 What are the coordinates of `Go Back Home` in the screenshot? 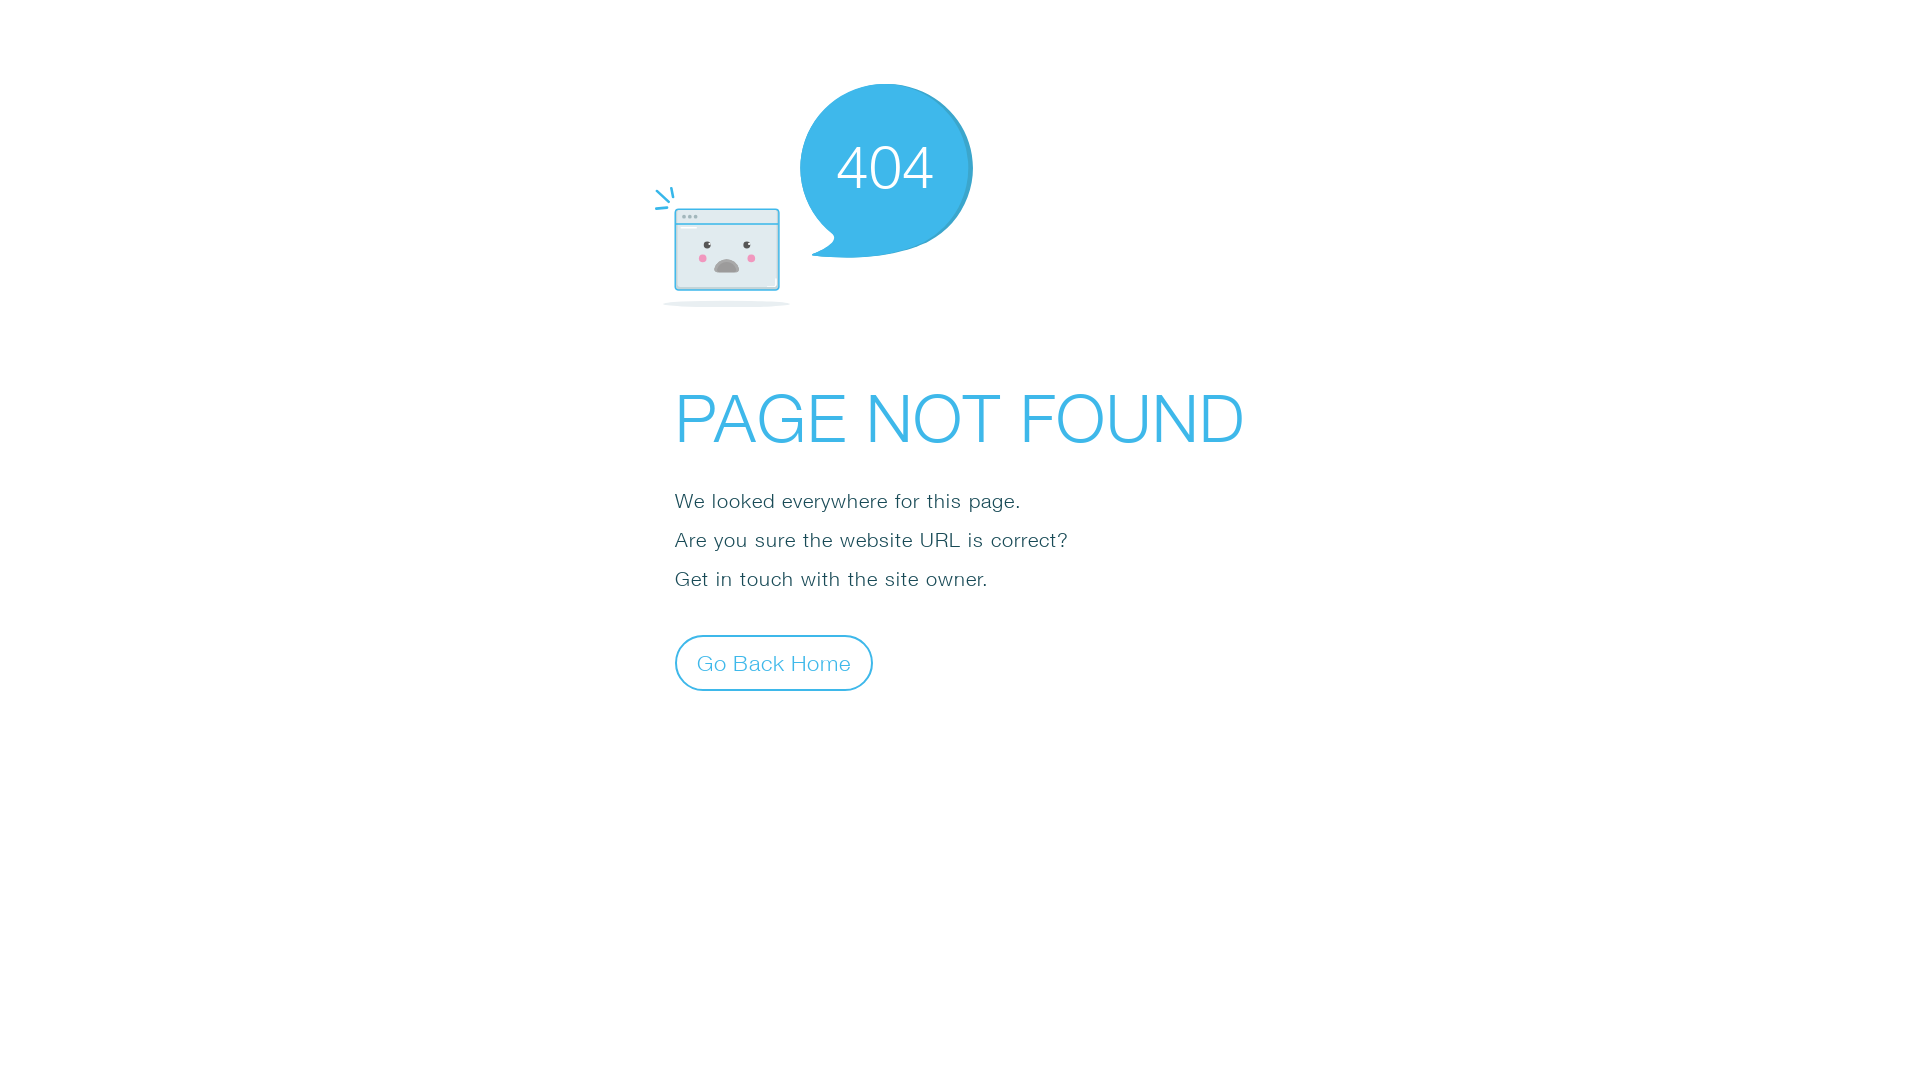 It's located at (774, 662).